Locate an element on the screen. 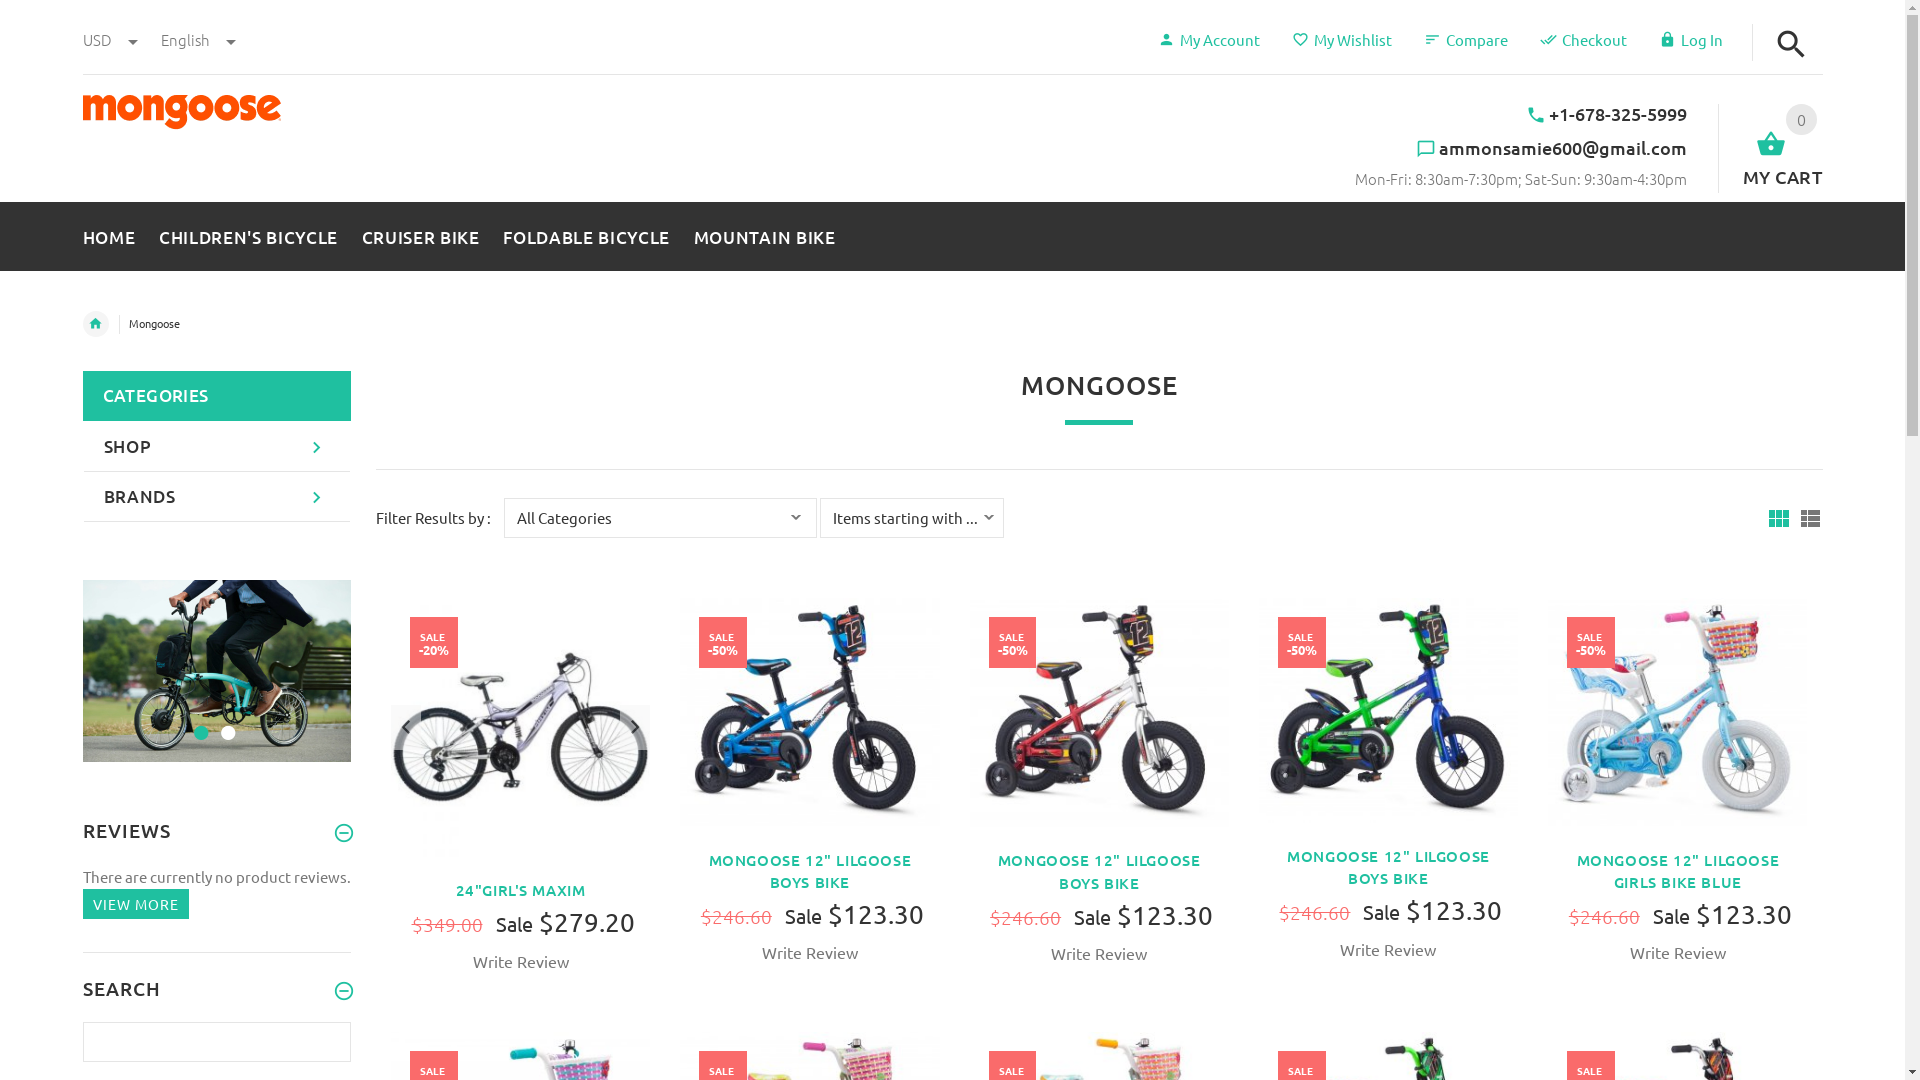 The height and width of the screenshot is (1080, 1920). FOLDABLE BICYCLE is located at coordinates (586, 233).